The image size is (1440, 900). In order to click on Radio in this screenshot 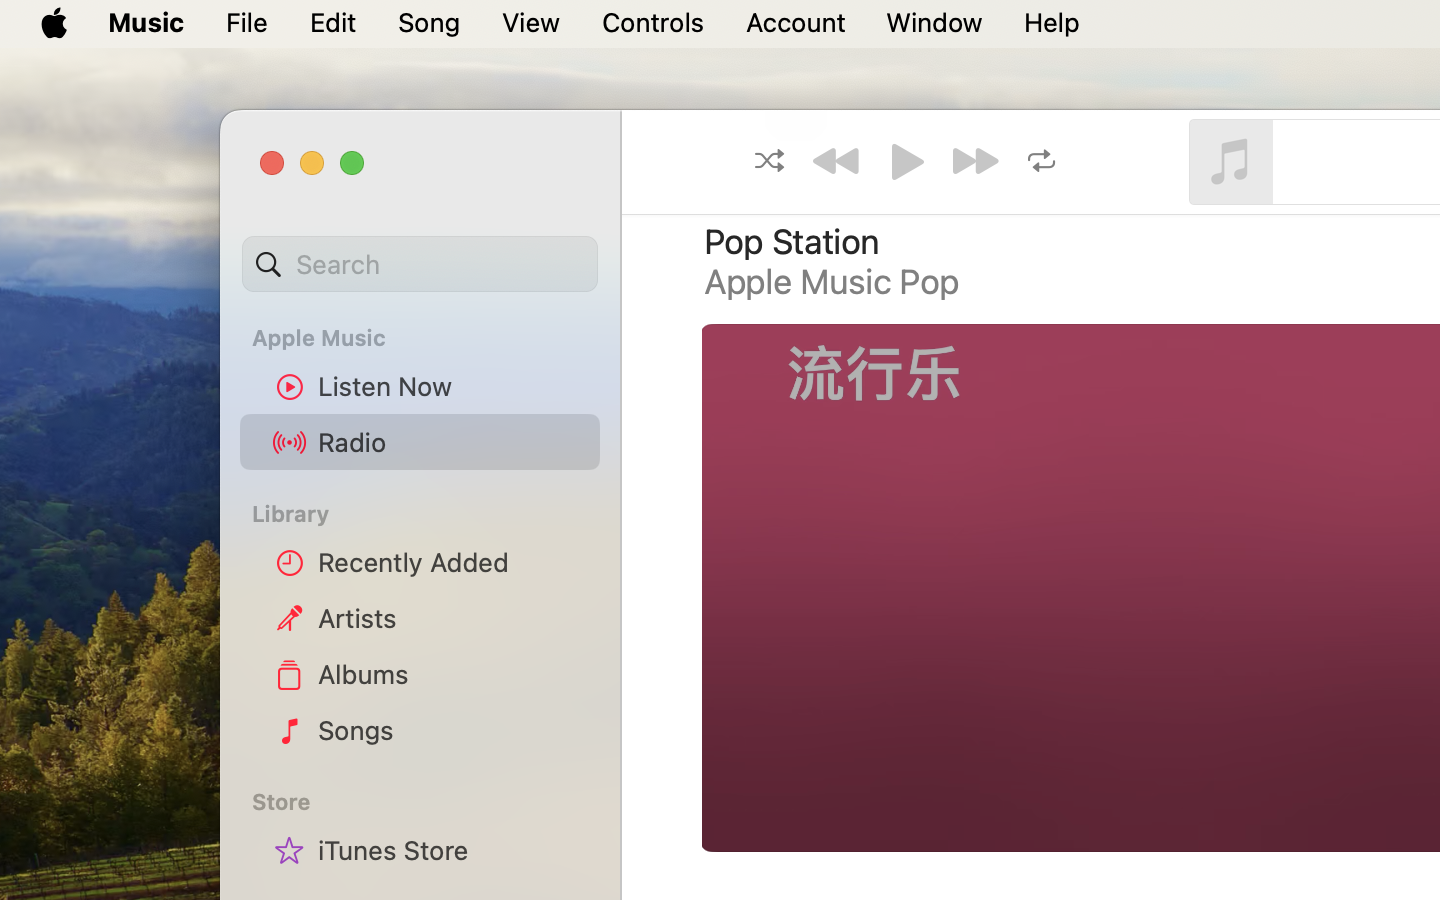, I will do `click(451, 442)`.